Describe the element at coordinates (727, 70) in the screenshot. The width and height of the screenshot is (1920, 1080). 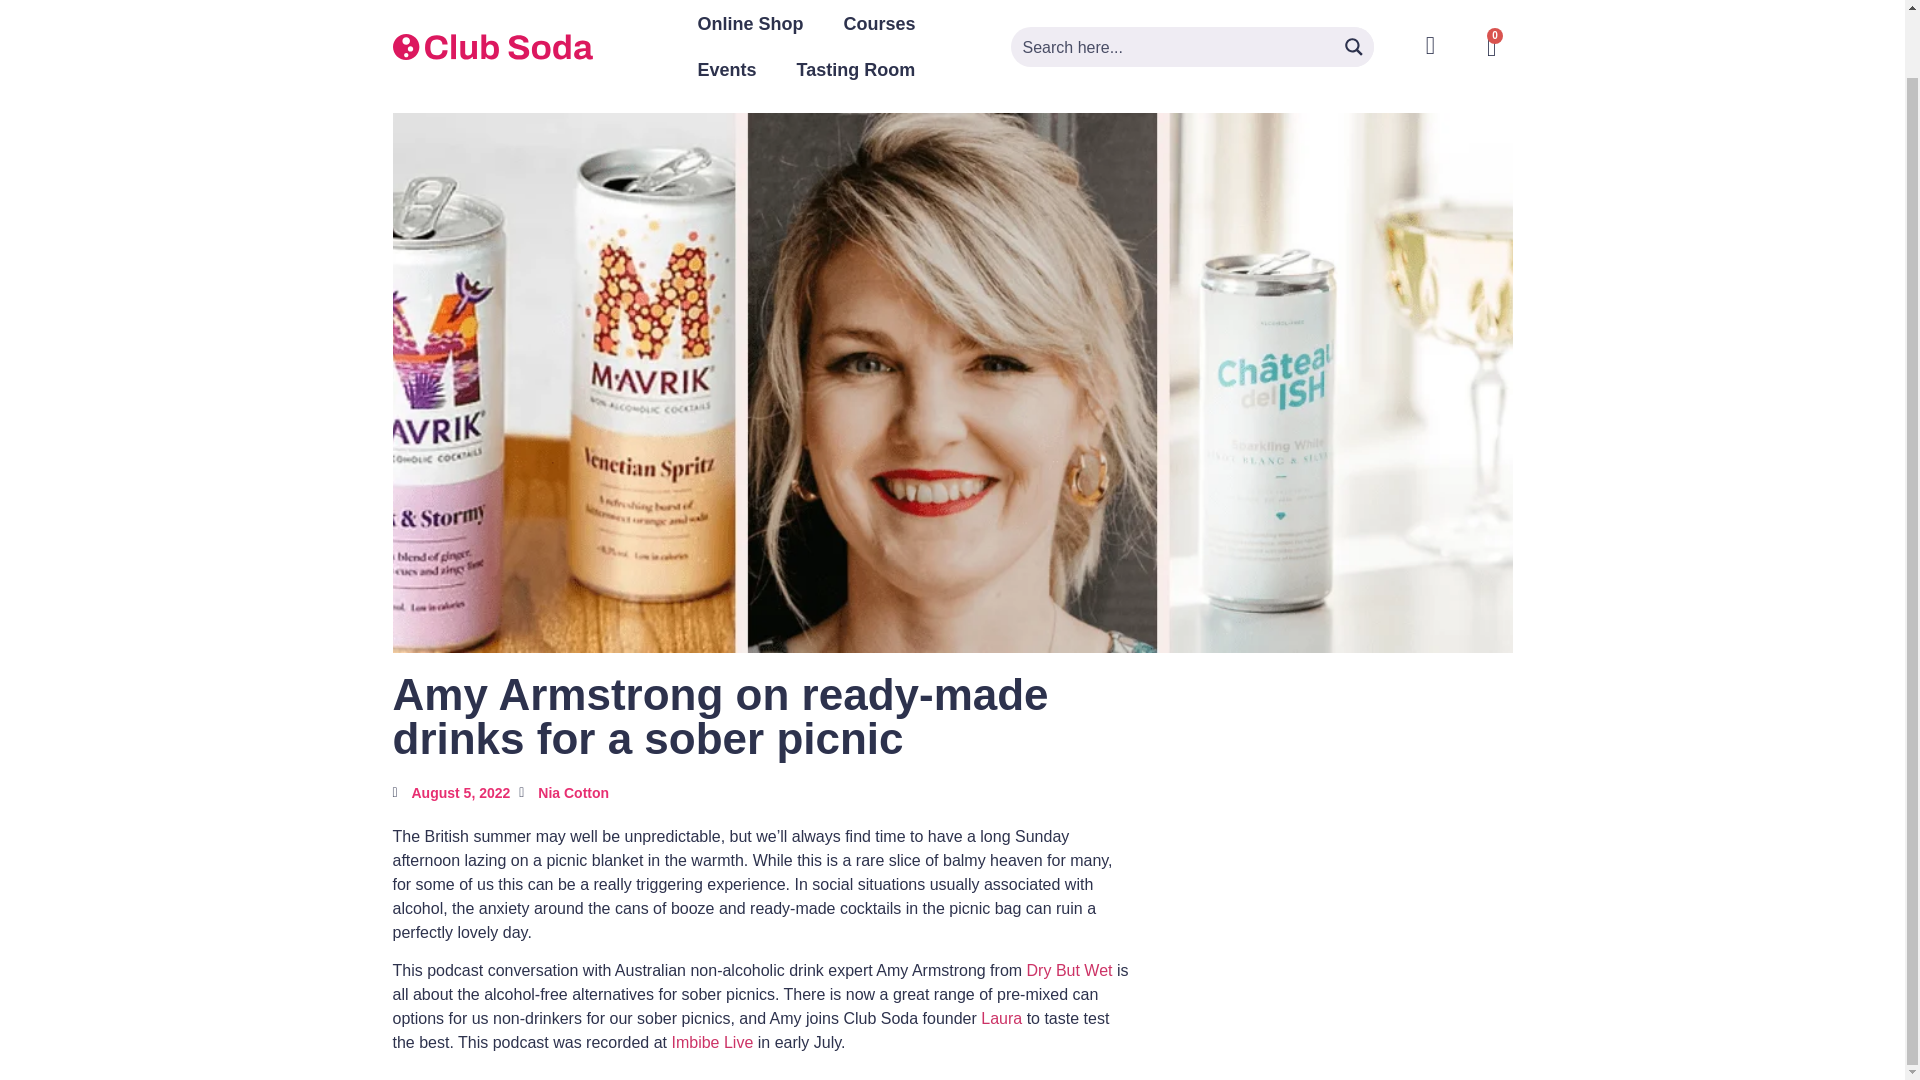
I see `Events` at that location.